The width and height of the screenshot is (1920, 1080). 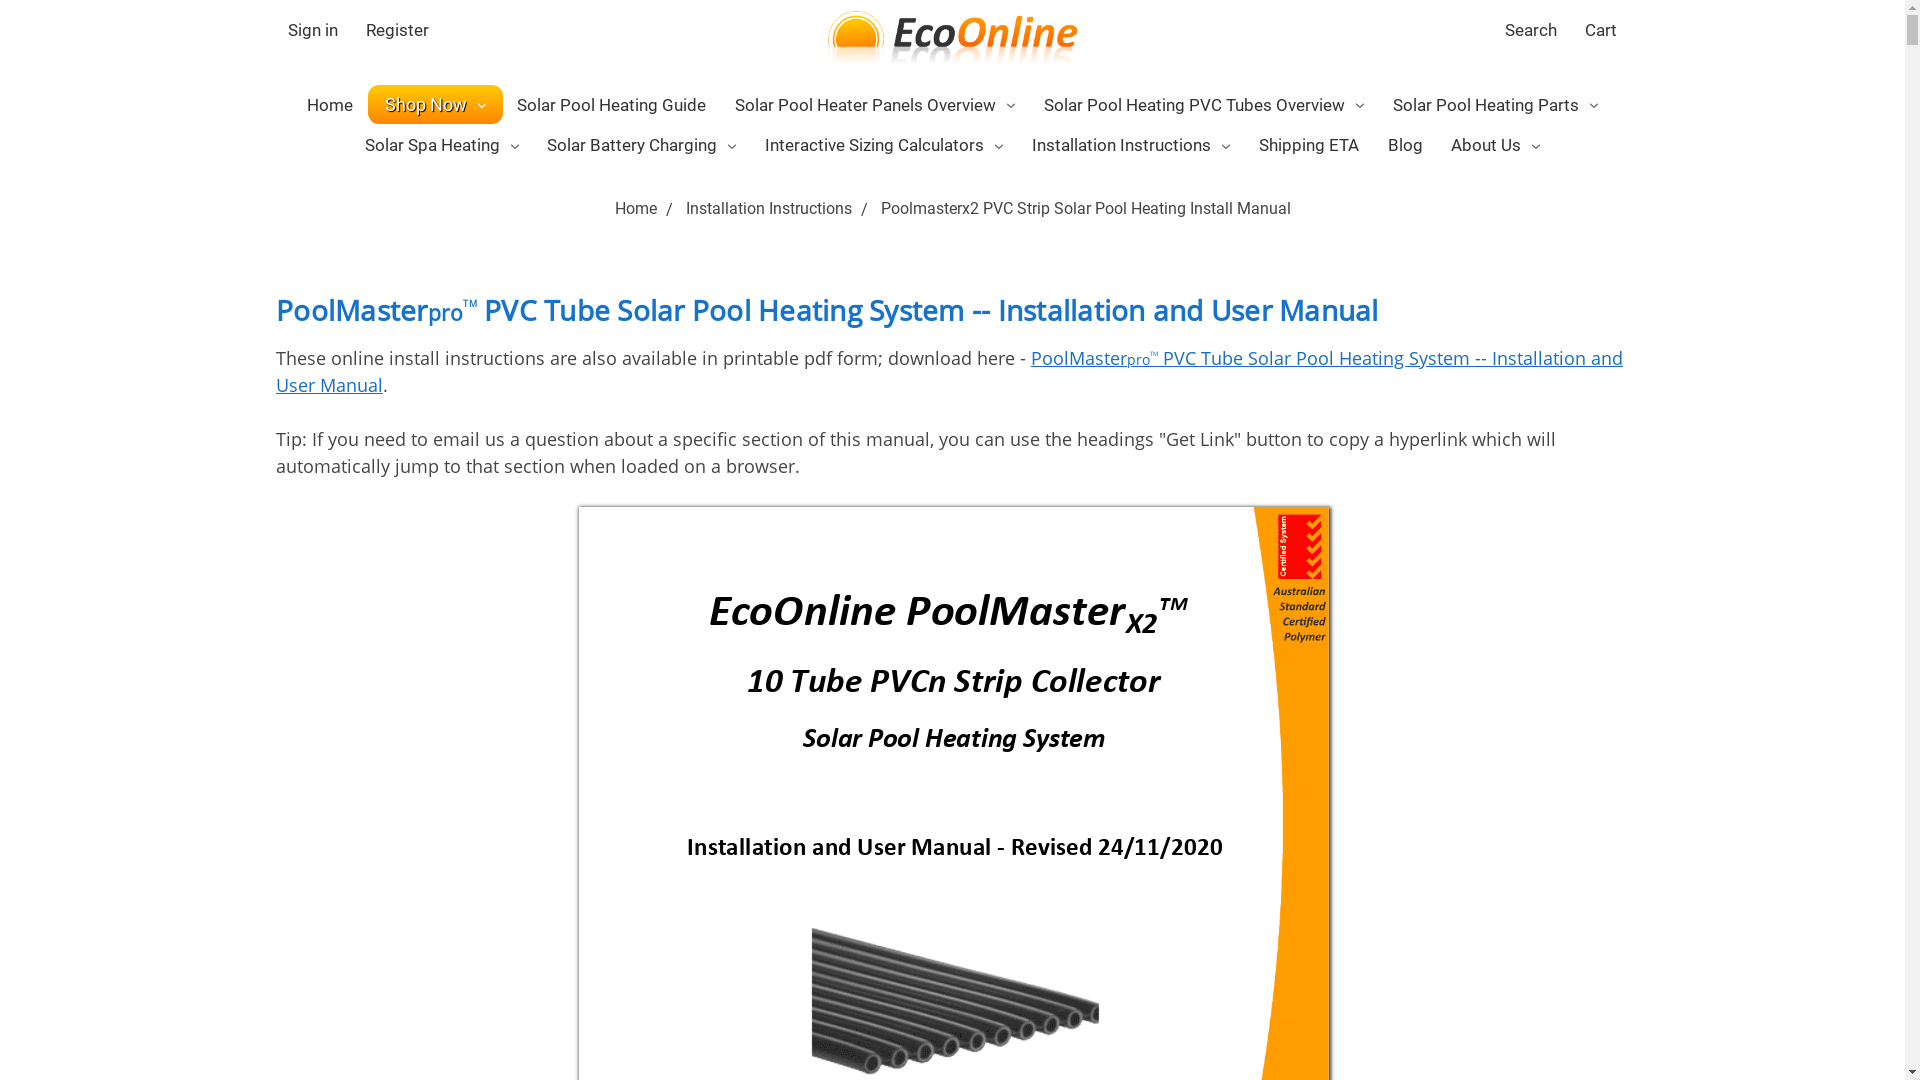 I want to click on Home, so click(x=635, y=208).